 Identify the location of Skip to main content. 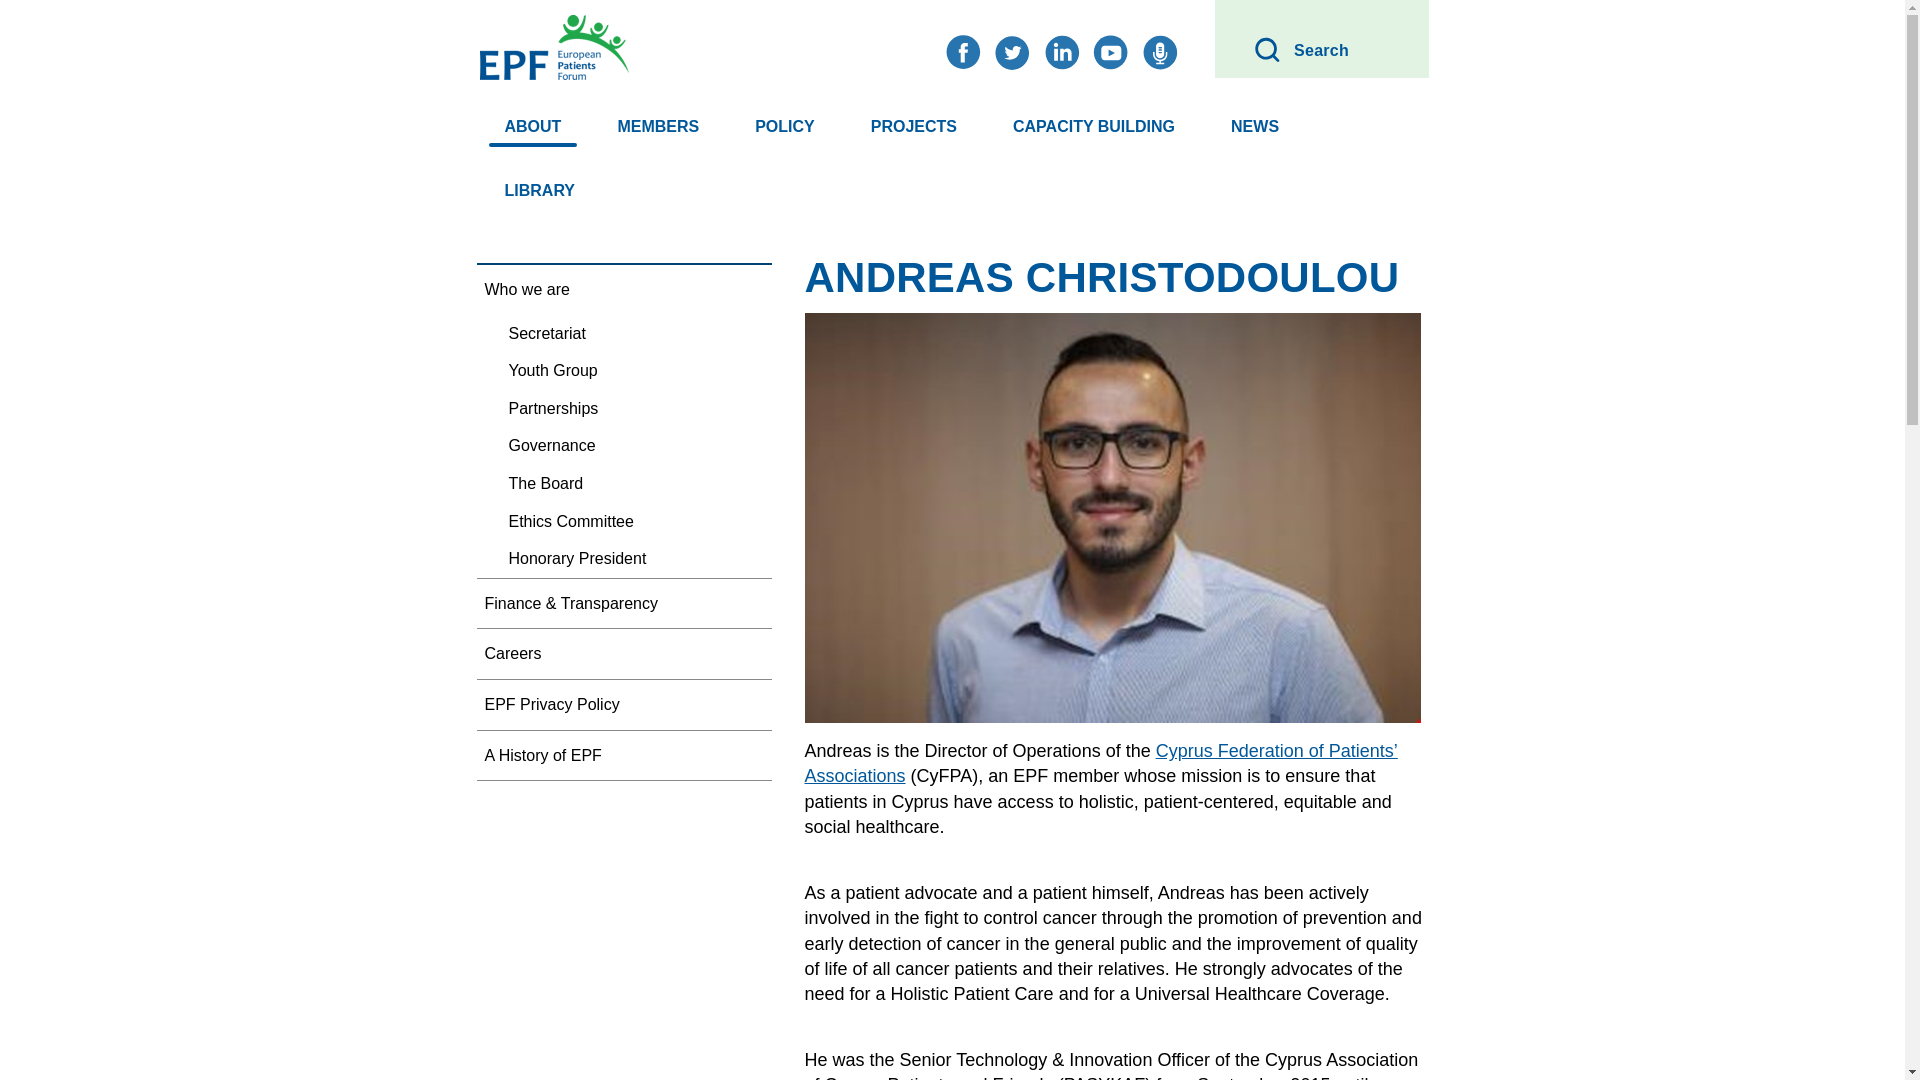
(26, 26).